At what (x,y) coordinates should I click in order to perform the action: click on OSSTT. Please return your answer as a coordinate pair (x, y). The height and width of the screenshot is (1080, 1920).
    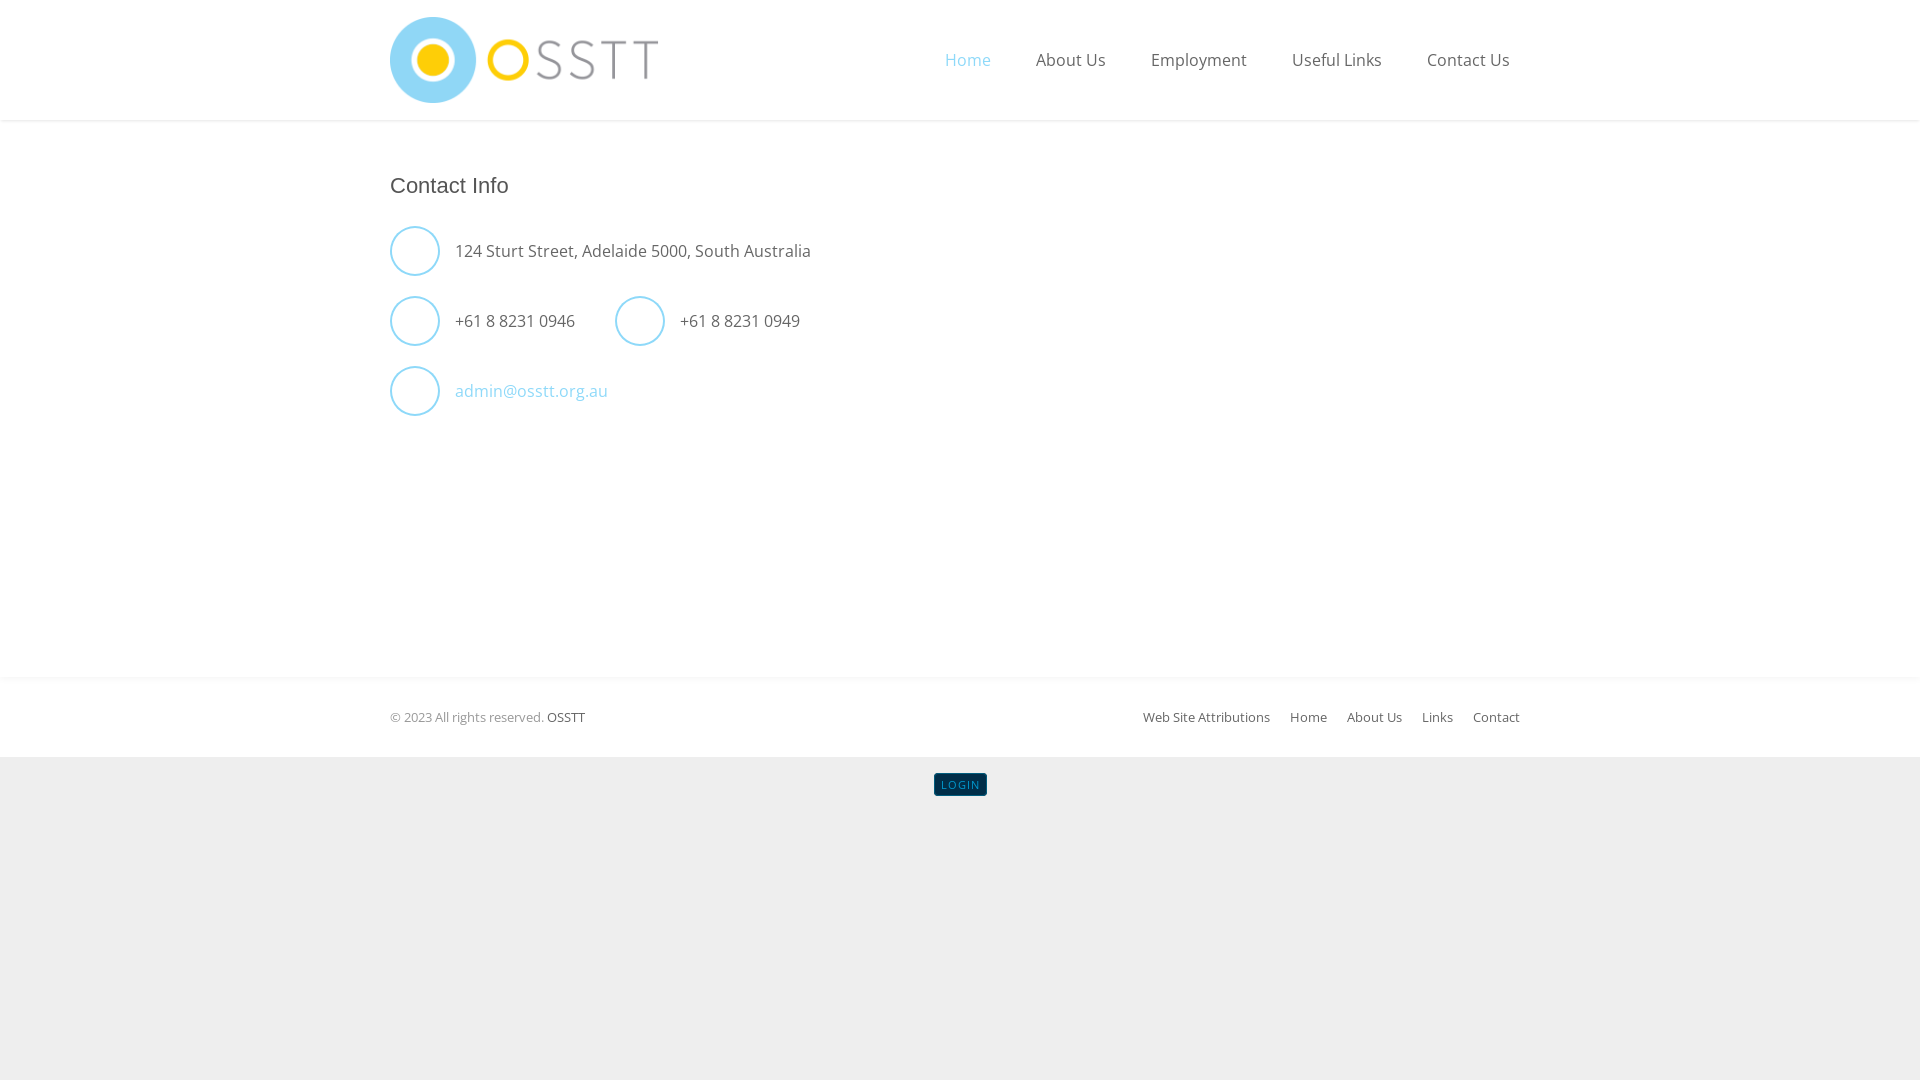
    Looking at the image, I should click on (566, 717).